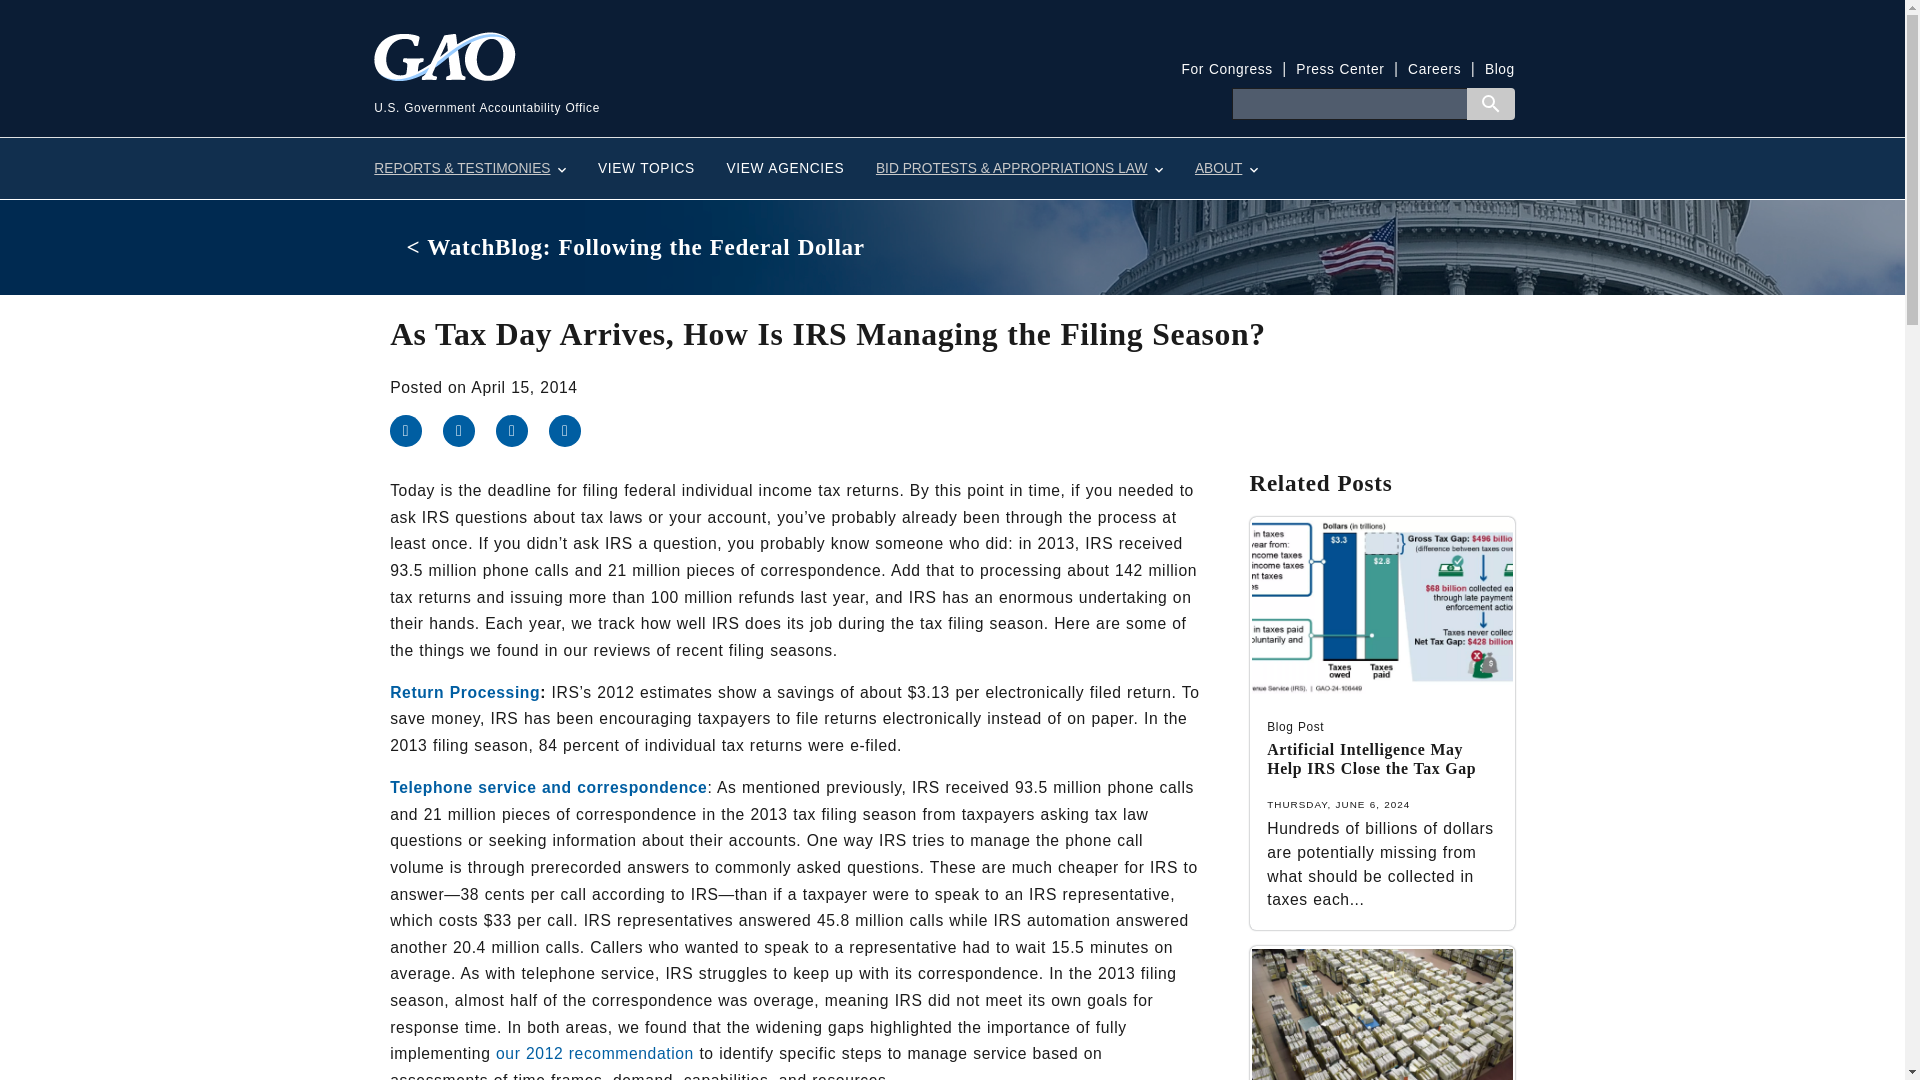 This screenshot has width=1920, height=1080. What do you see at coordinates (469, 430) in the screenshot?
I see `Share on Twitter` at bounding box center [469, 430].